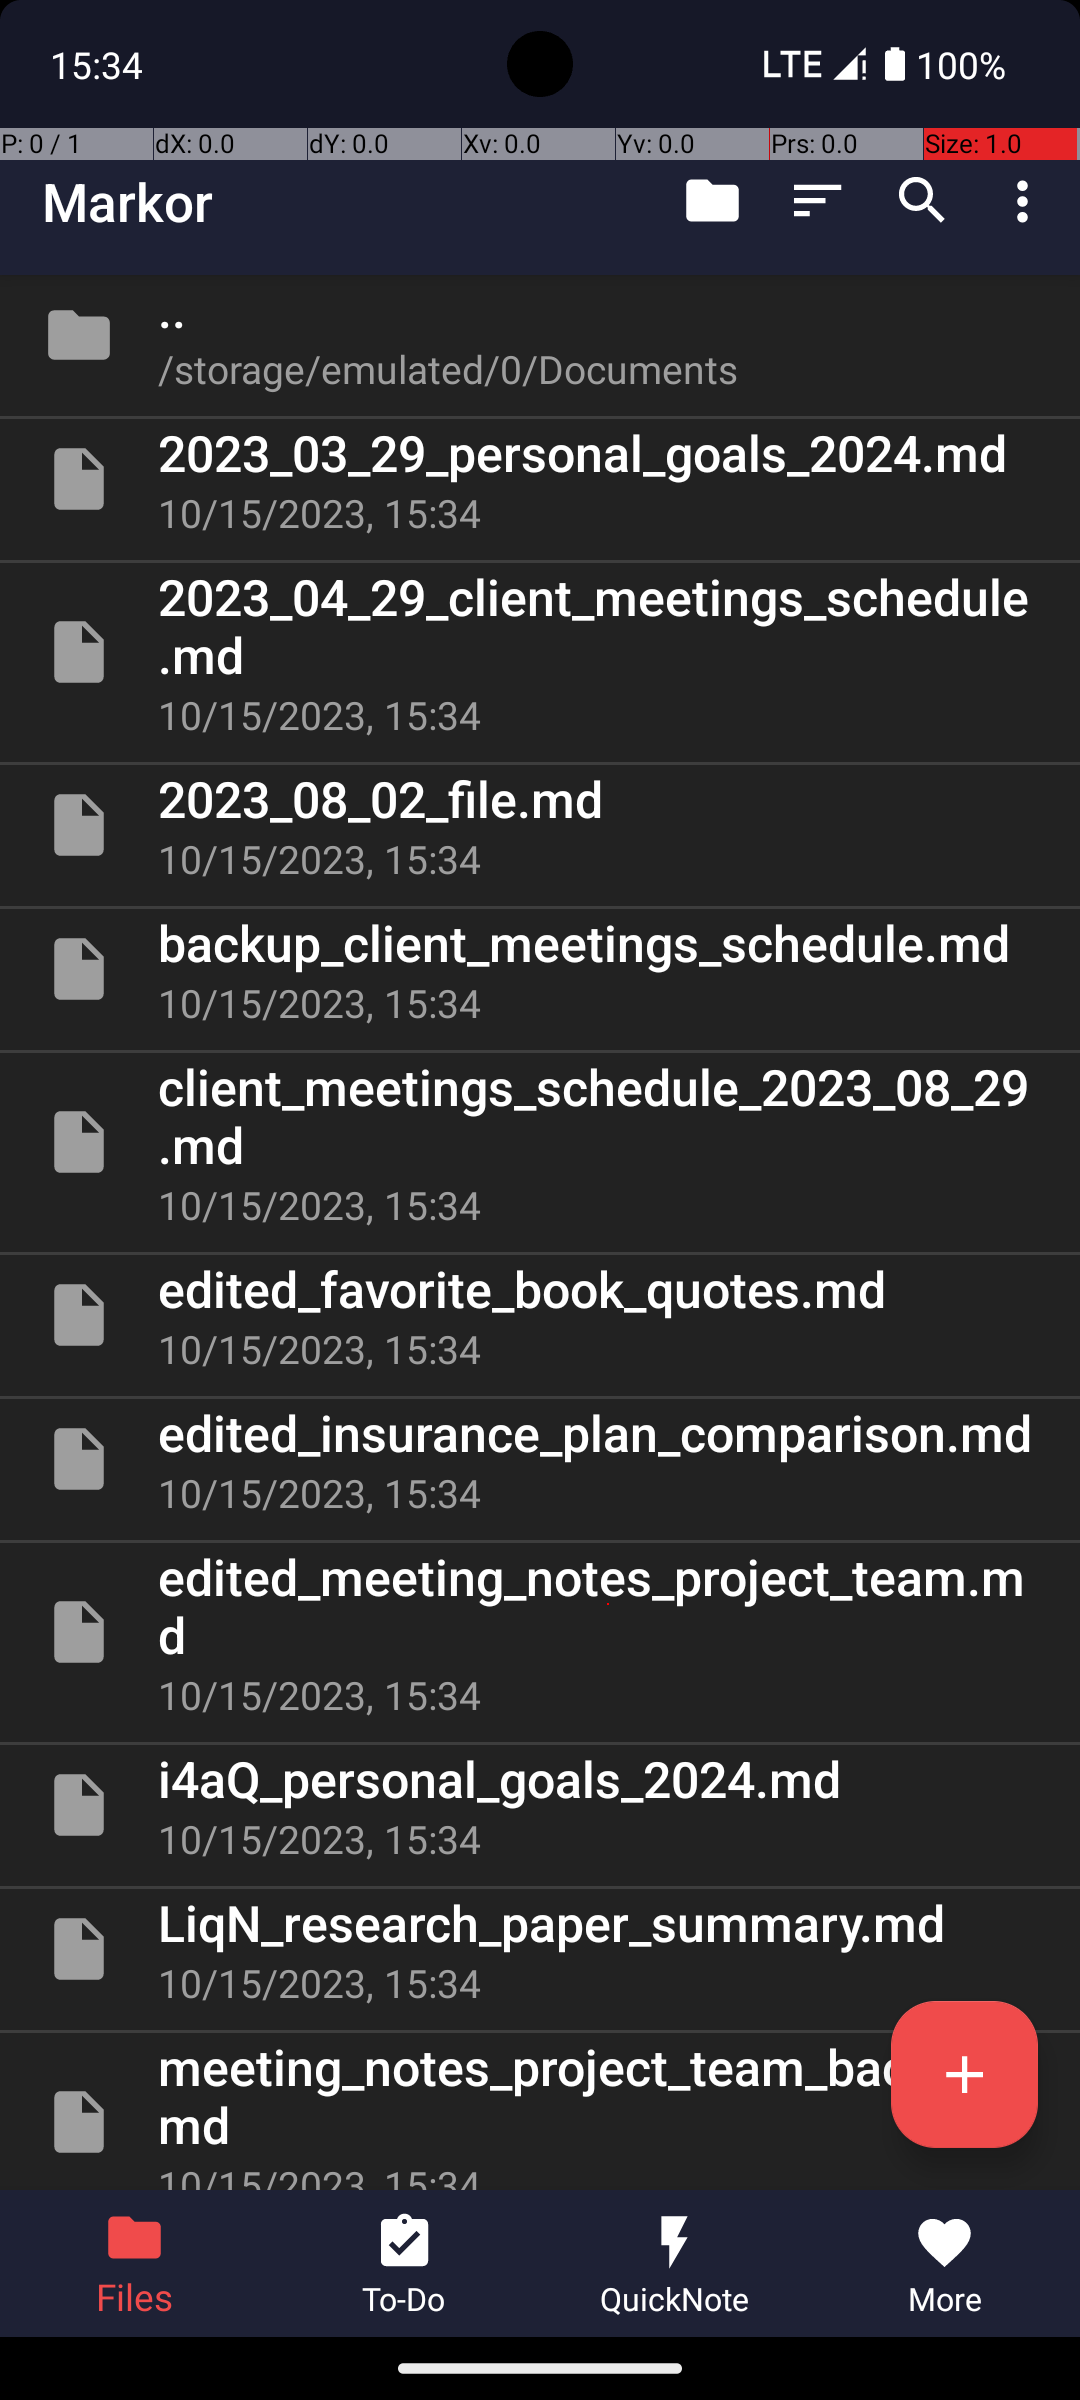  Describe the element at coordinates (540, 2112) in the screenshot. I see `File meeting_notes_project_team_backup.md ` at that location.